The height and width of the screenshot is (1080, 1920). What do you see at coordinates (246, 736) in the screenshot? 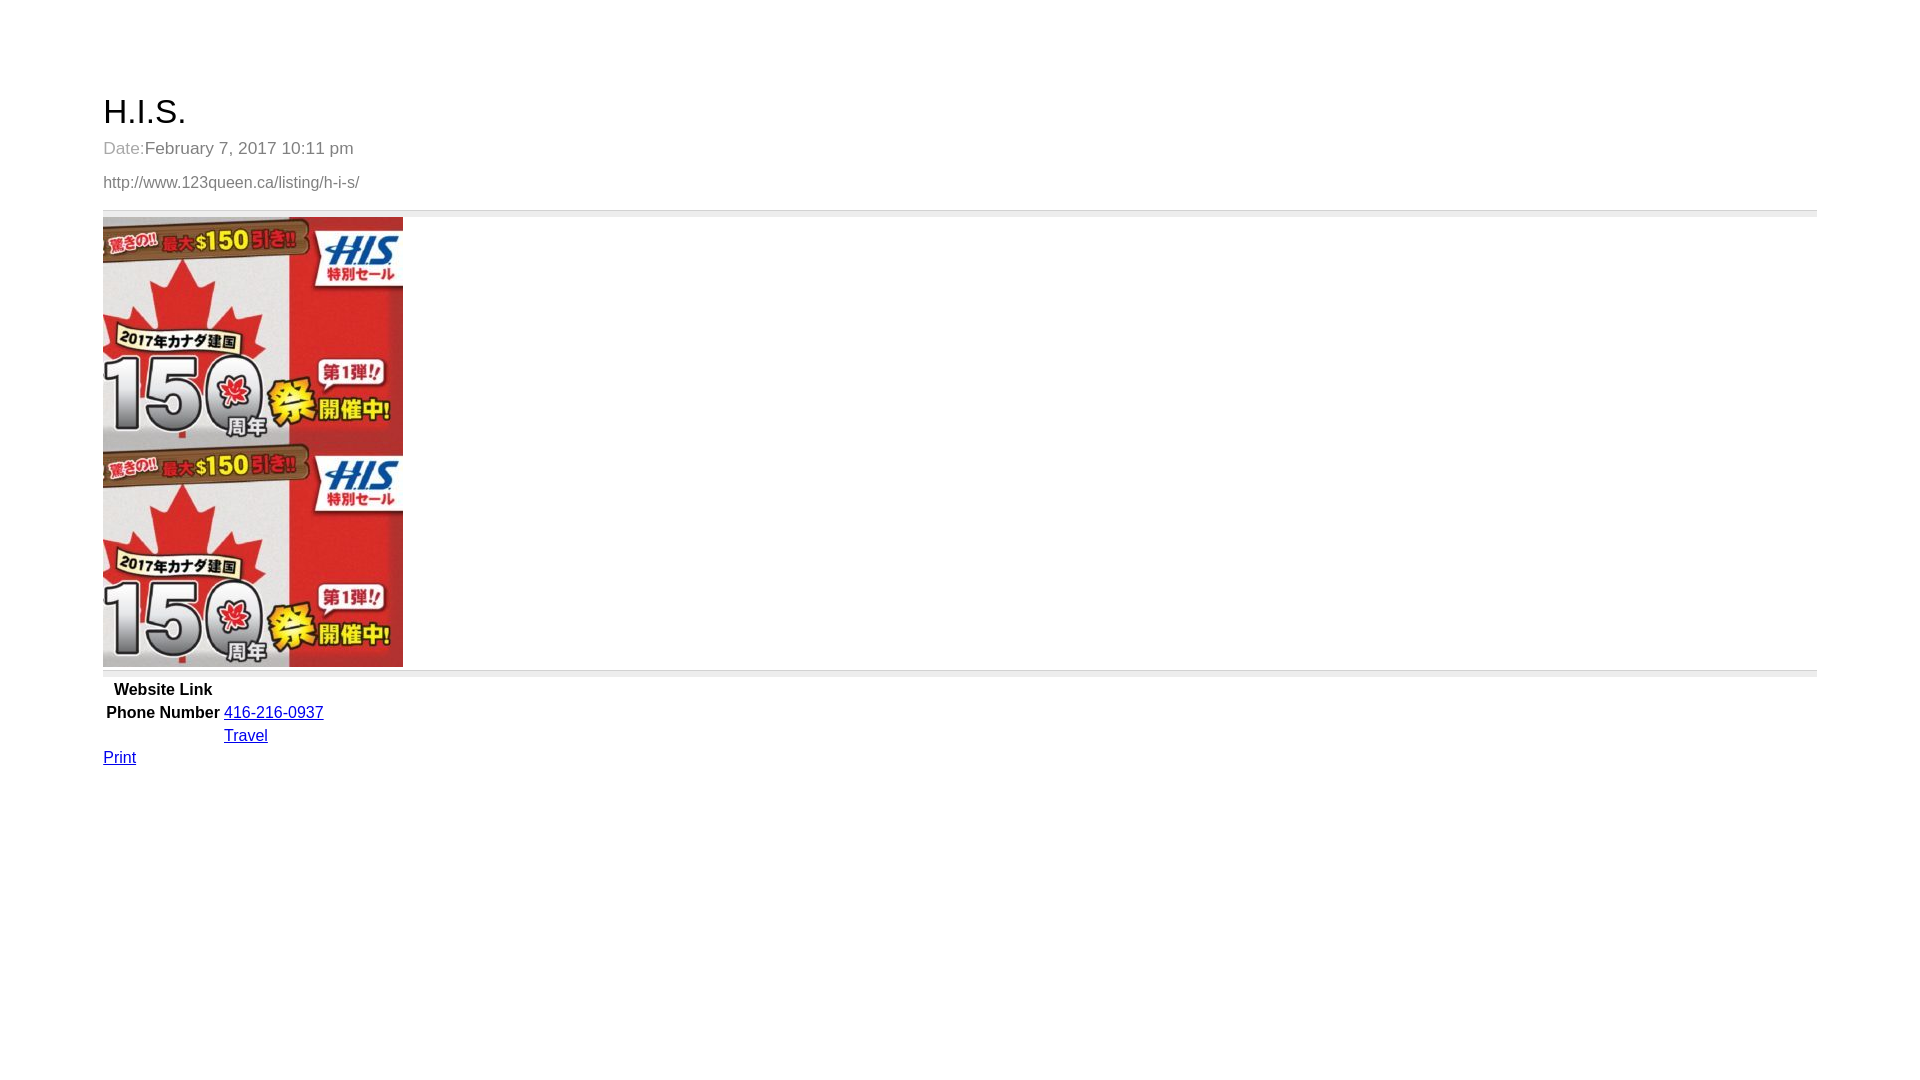
I see `Travel` at bounding box center [246, 736].